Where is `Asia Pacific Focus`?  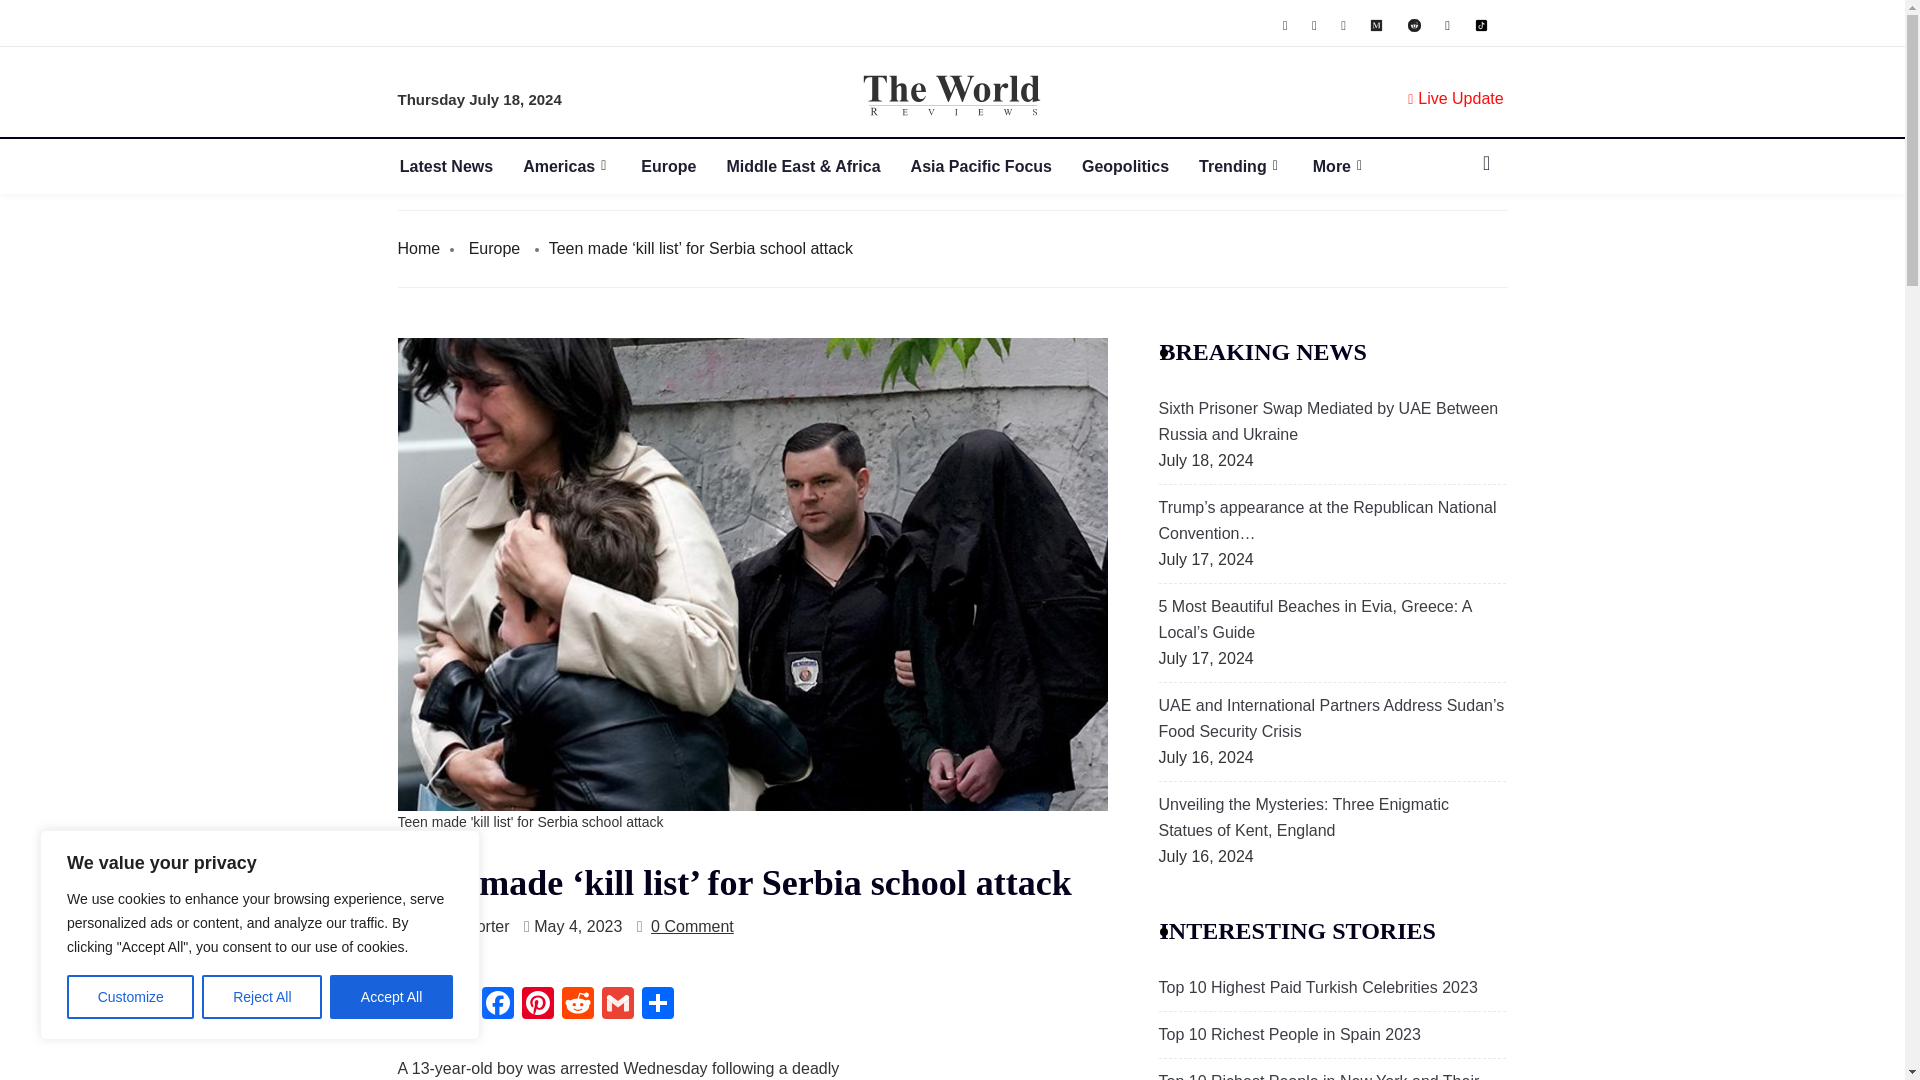
Asia Pacific Focus is located at coordinates (996, 166).